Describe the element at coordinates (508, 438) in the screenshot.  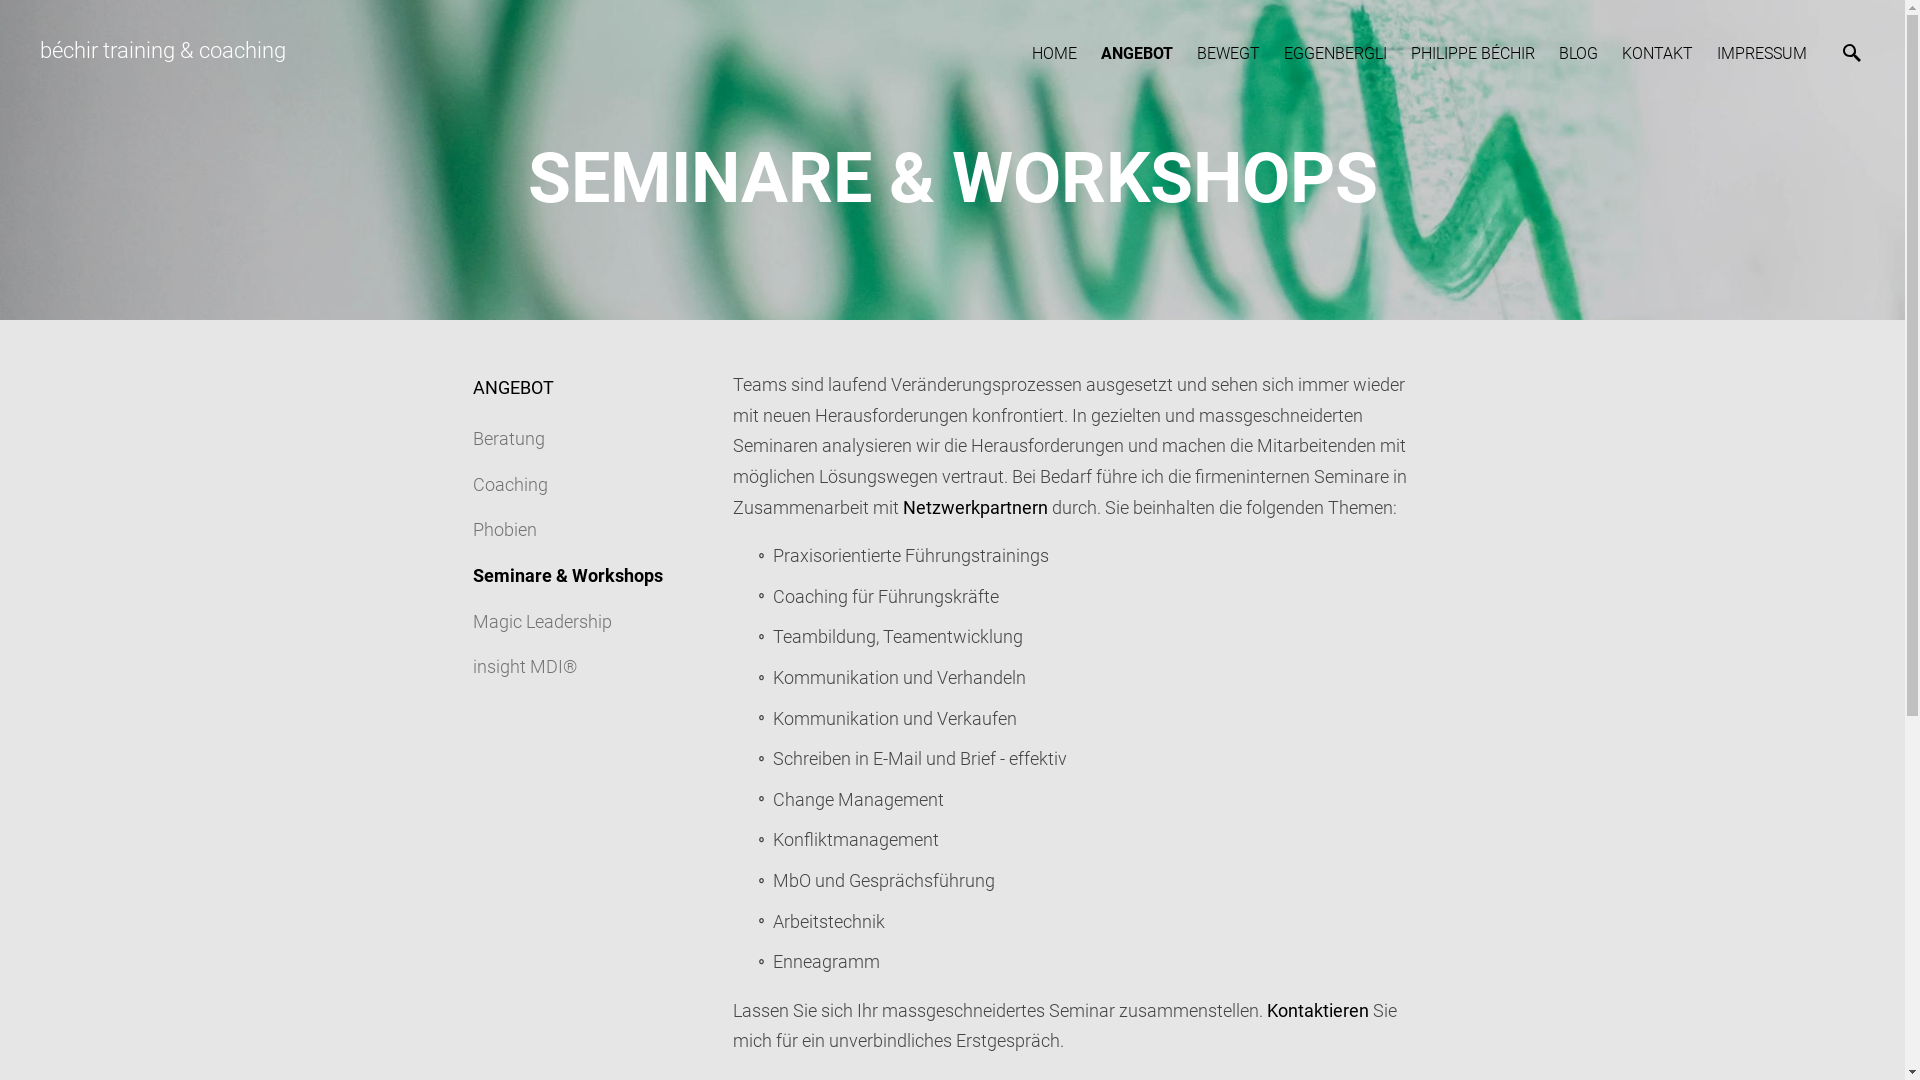
I see `Beratung` at that location.